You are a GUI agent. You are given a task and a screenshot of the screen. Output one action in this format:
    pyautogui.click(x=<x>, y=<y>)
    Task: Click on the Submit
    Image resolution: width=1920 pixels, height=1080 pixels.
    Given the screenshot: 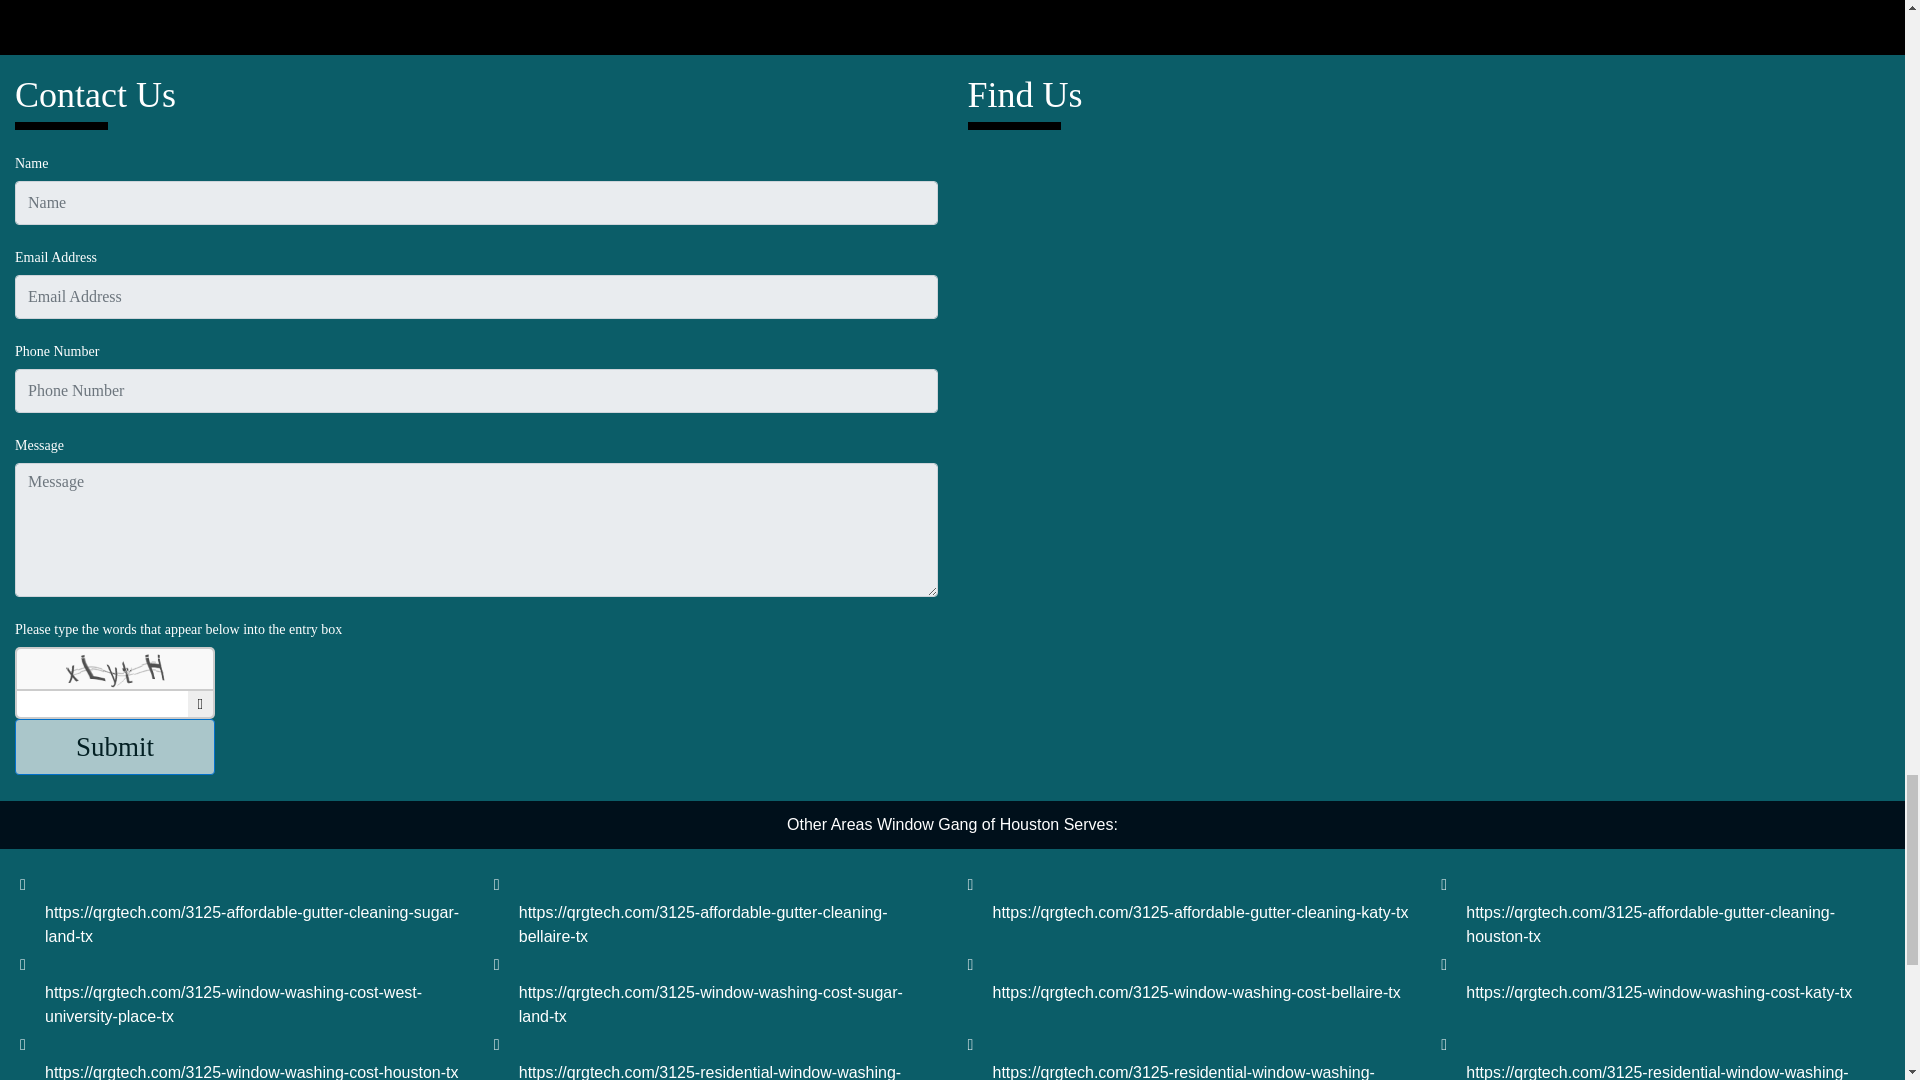 What is the action you would take?
    pyautogui.click(x=115, y=748)
    